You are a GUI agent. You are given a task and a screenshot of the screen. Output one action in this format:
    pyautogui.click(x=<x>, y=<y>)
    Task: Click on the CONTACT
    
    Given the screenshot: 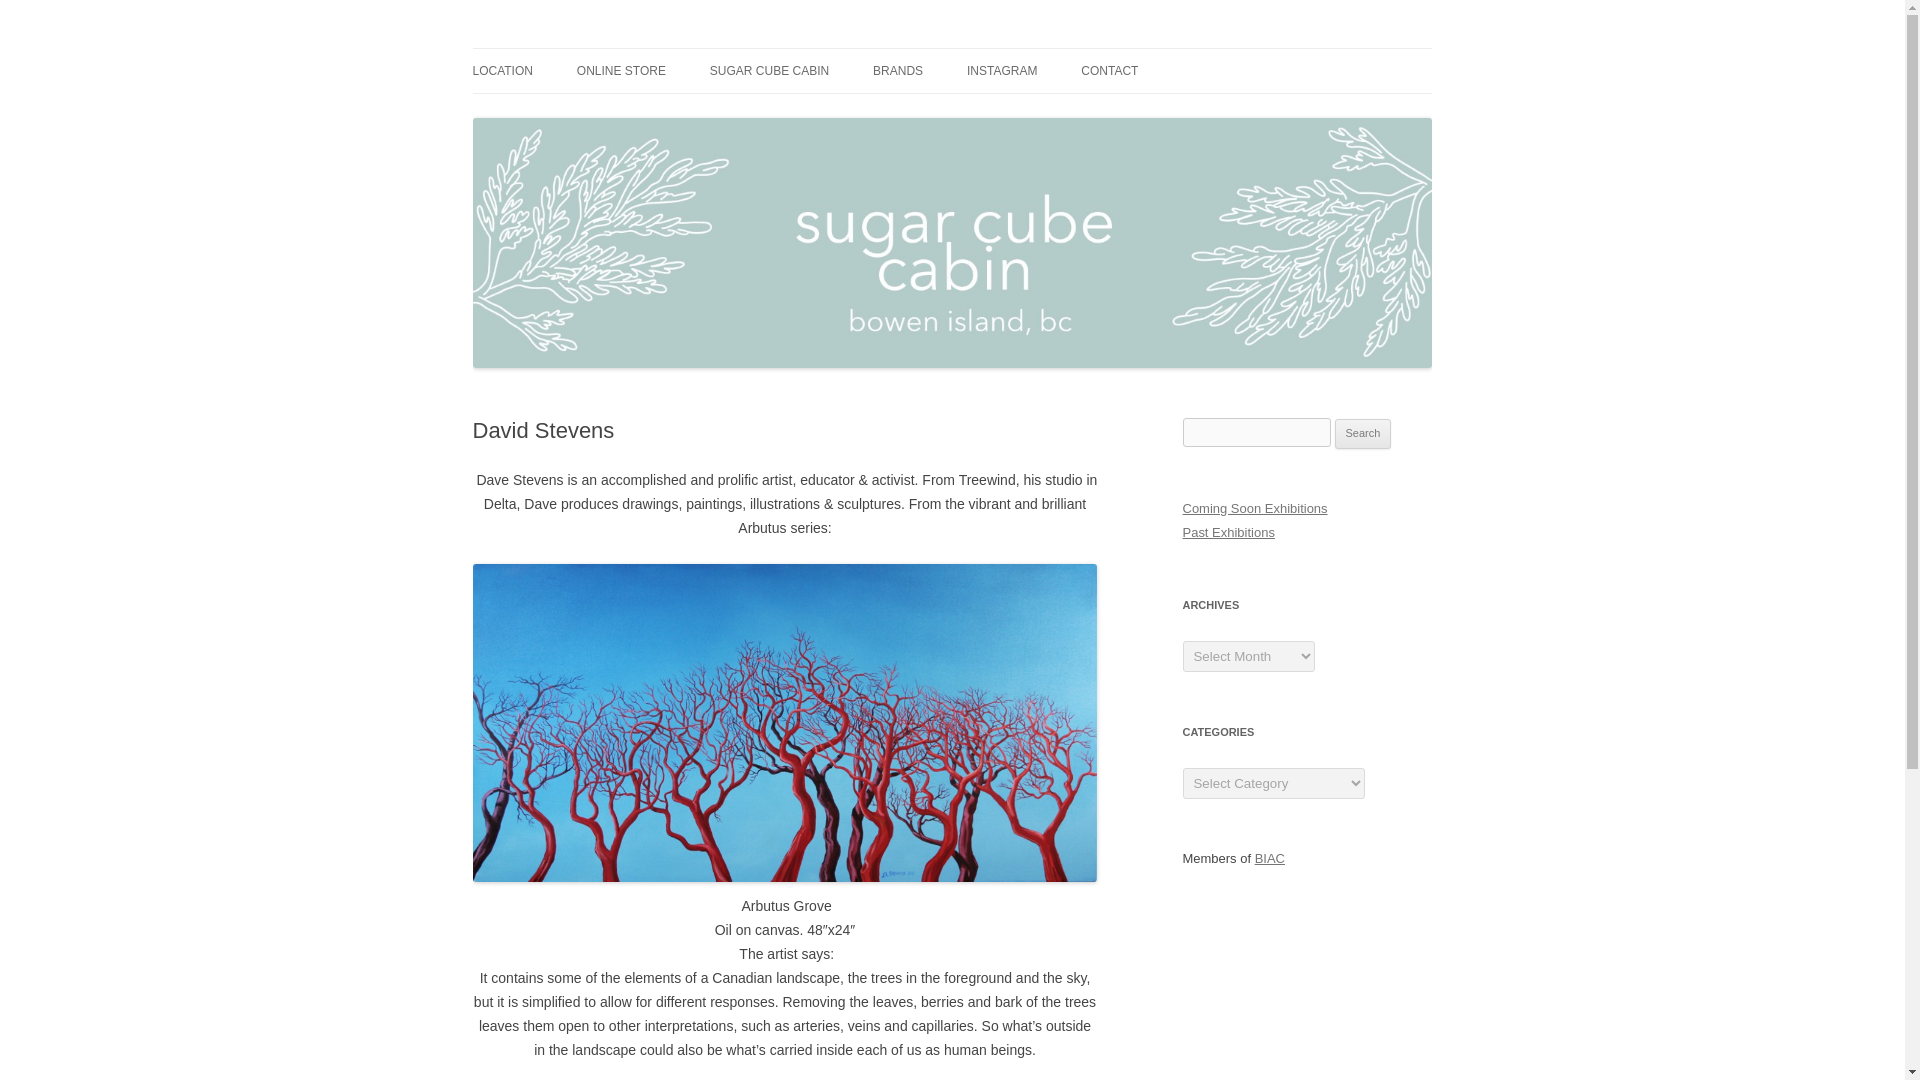 What is the action you would take?
    pyautogui.click(x=1109, y=70)
    